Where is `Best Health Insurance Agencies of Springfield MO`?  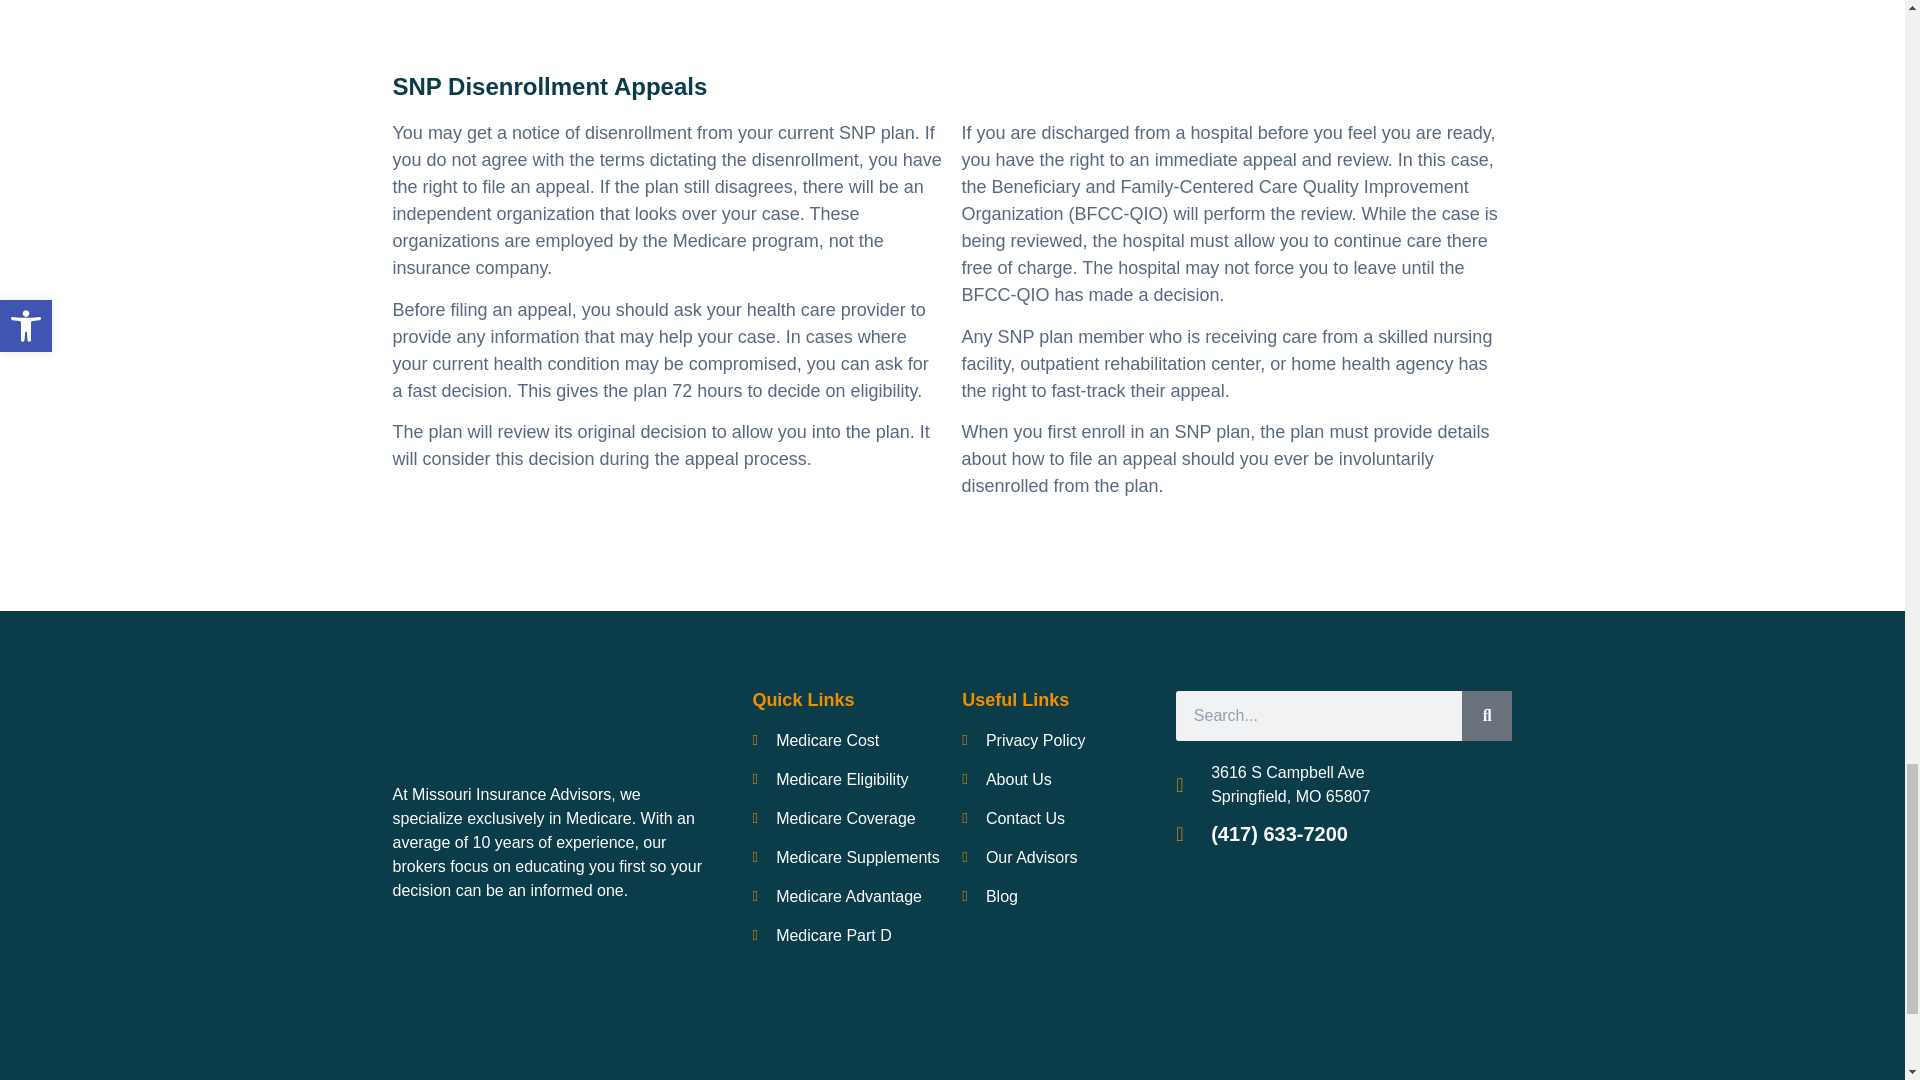 Best Health Insurance Agencies of Springfield MO is located at coordinates (466, 1008).